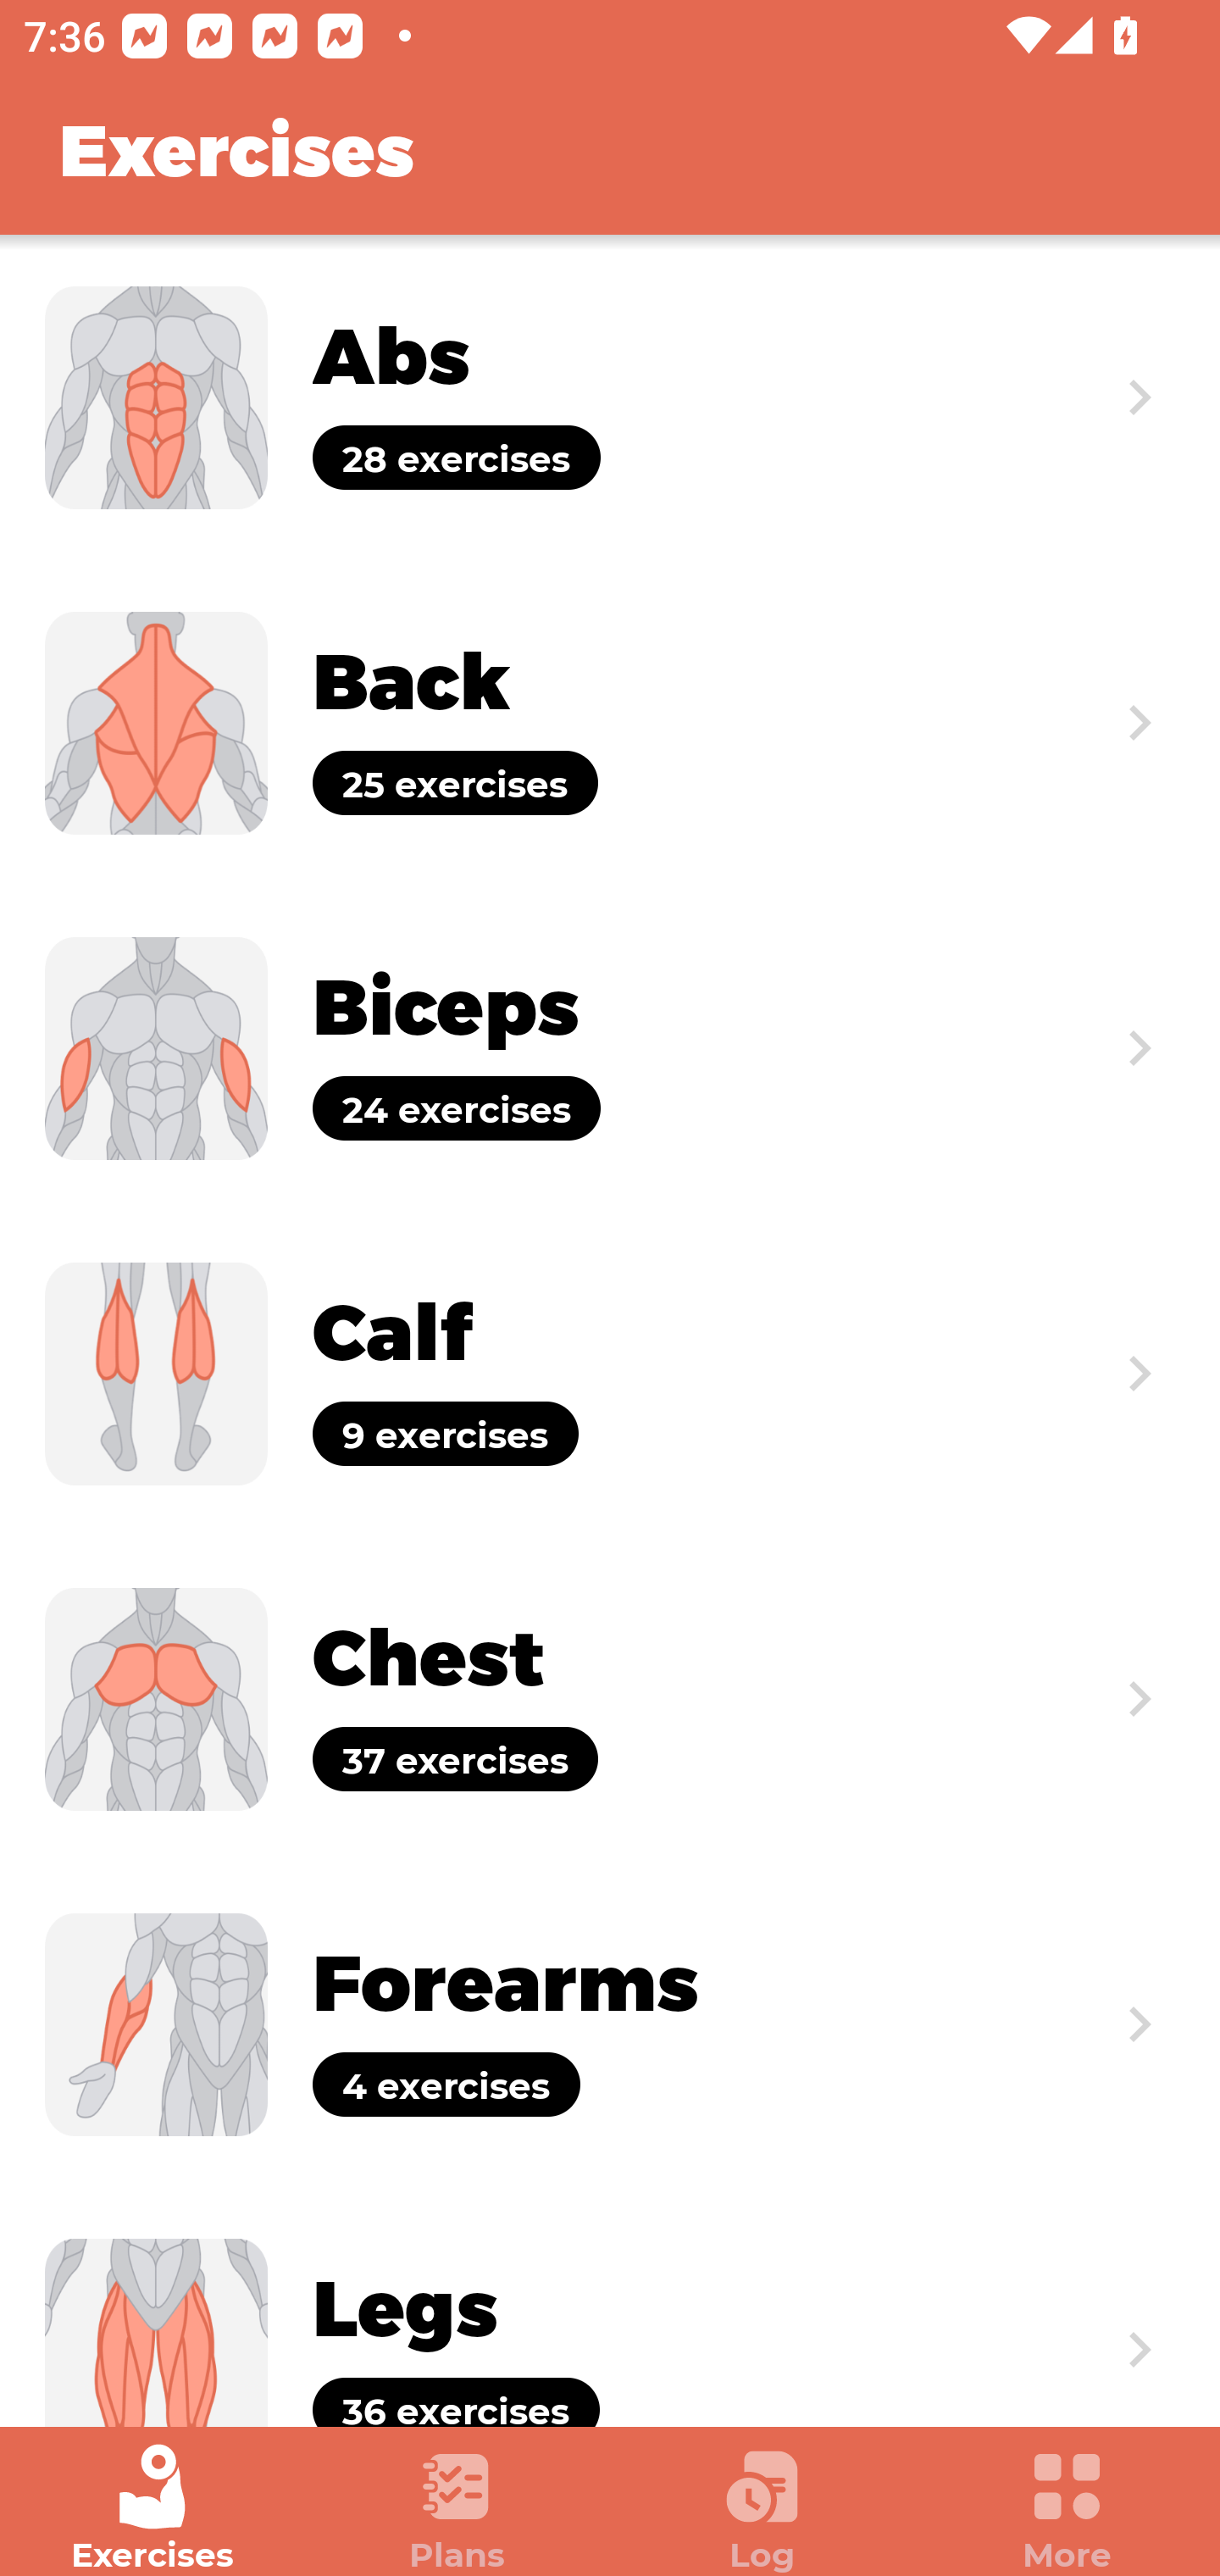  I want to click on Exercise Forearms 4 exercises, so click(610, 2024).